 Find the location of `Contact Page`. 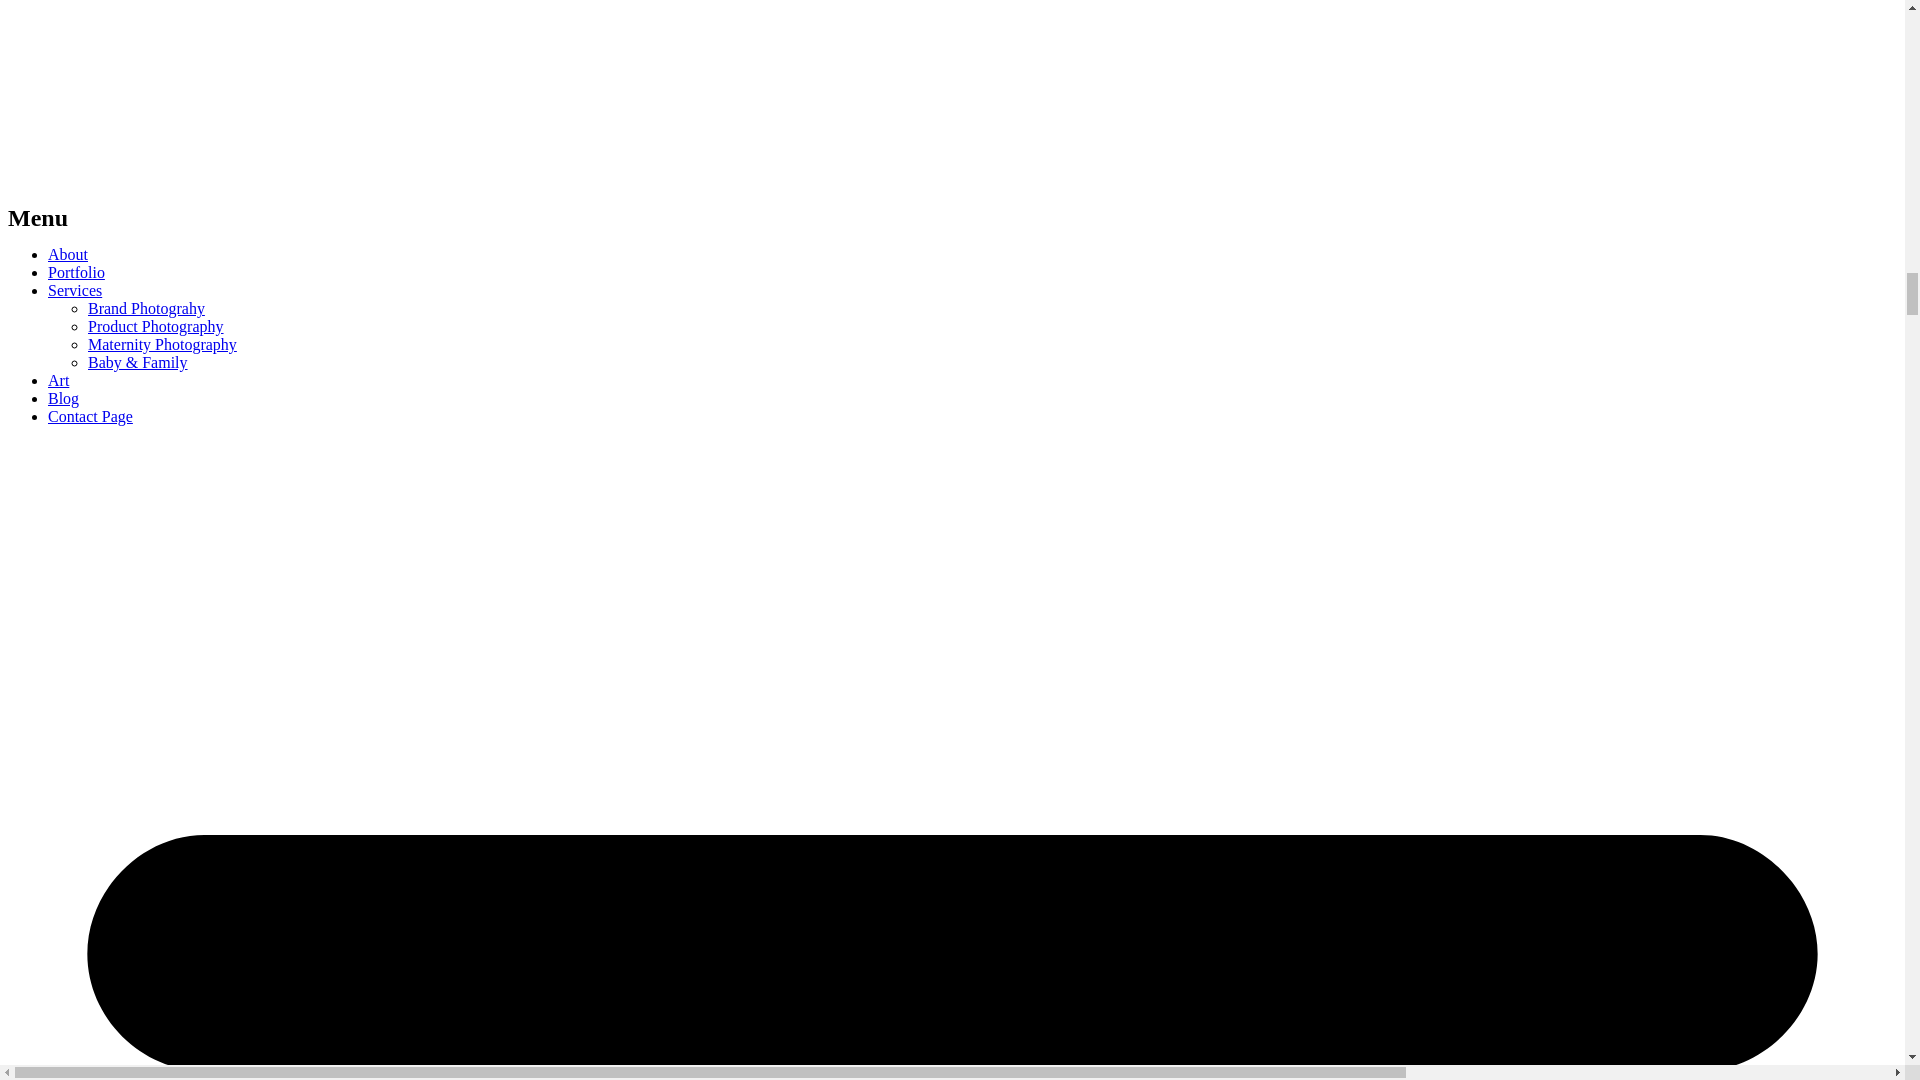

Contact Page is located at coordinates (90, 416).